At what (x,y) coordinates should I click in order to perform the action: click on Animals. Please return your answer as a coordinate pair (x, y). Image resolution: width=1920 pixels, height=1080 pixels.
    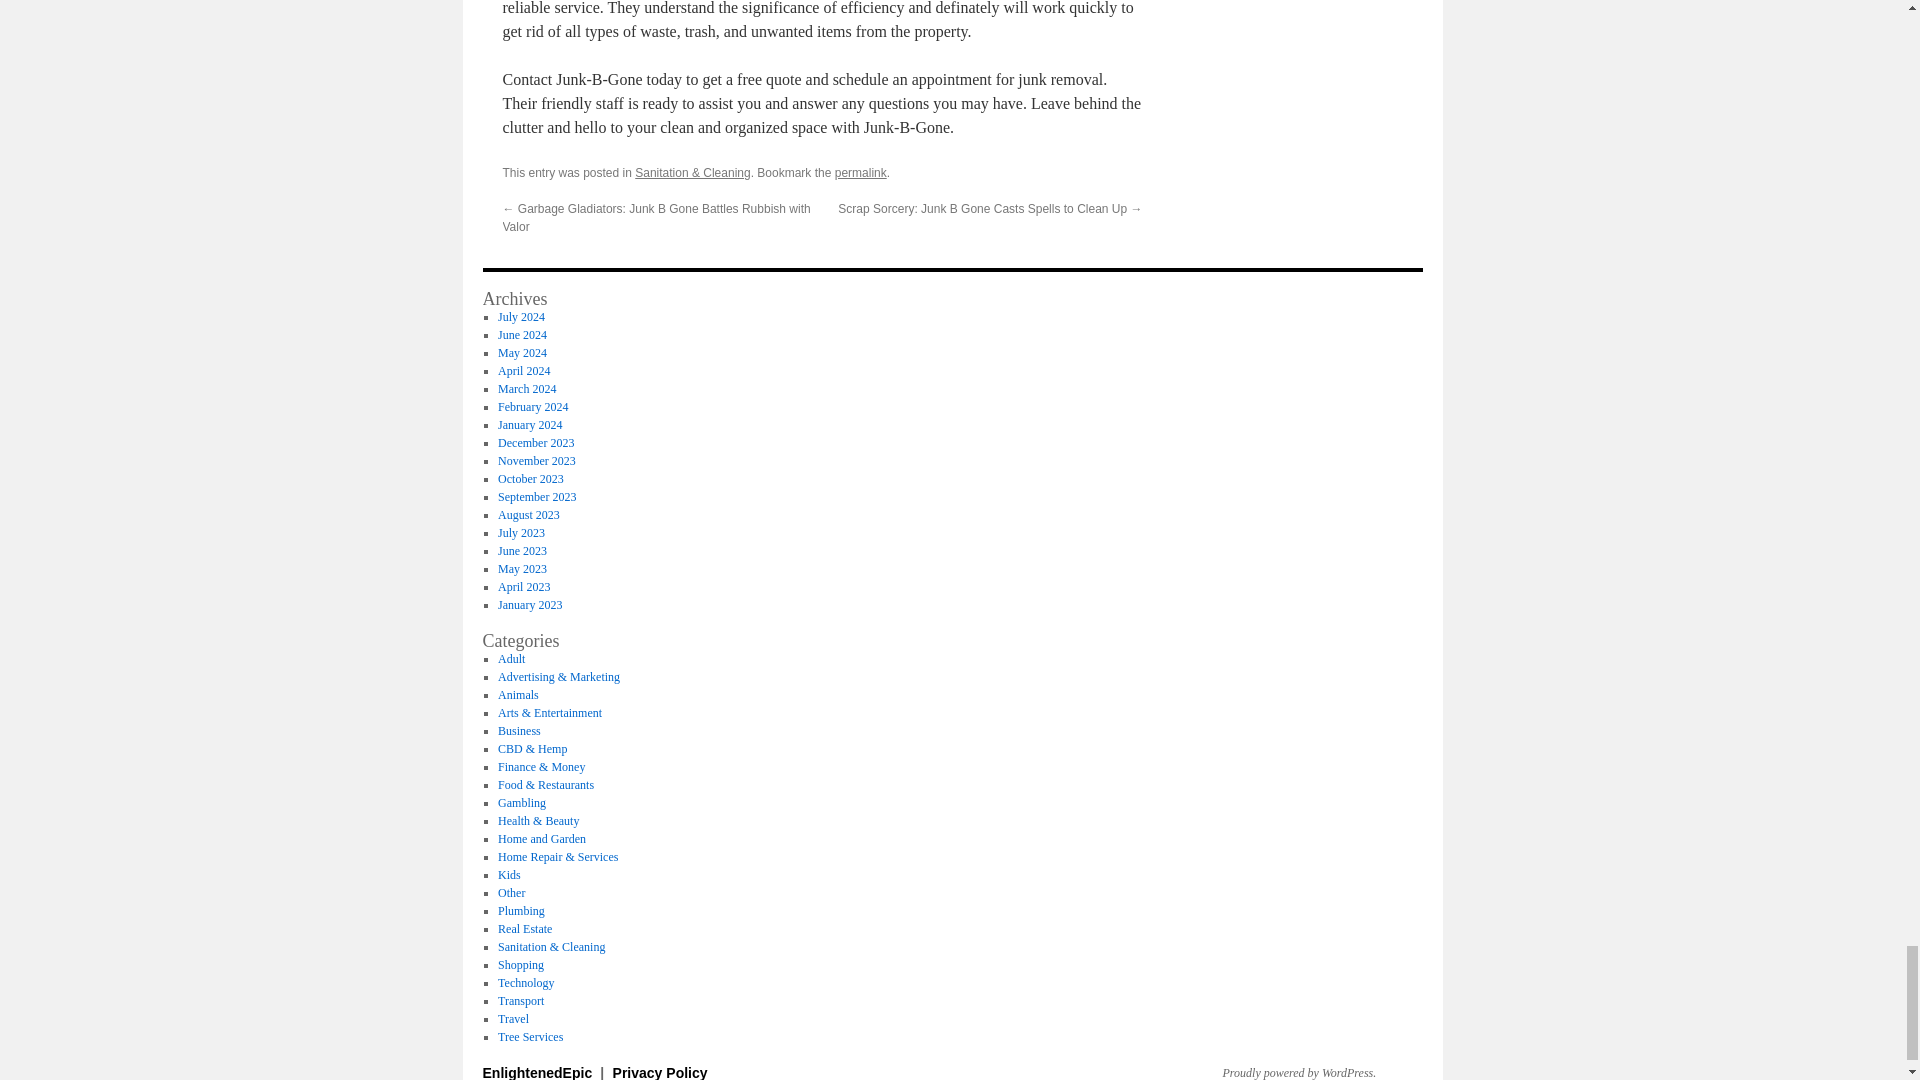
    Looking at the image, I should click on (518, 694).